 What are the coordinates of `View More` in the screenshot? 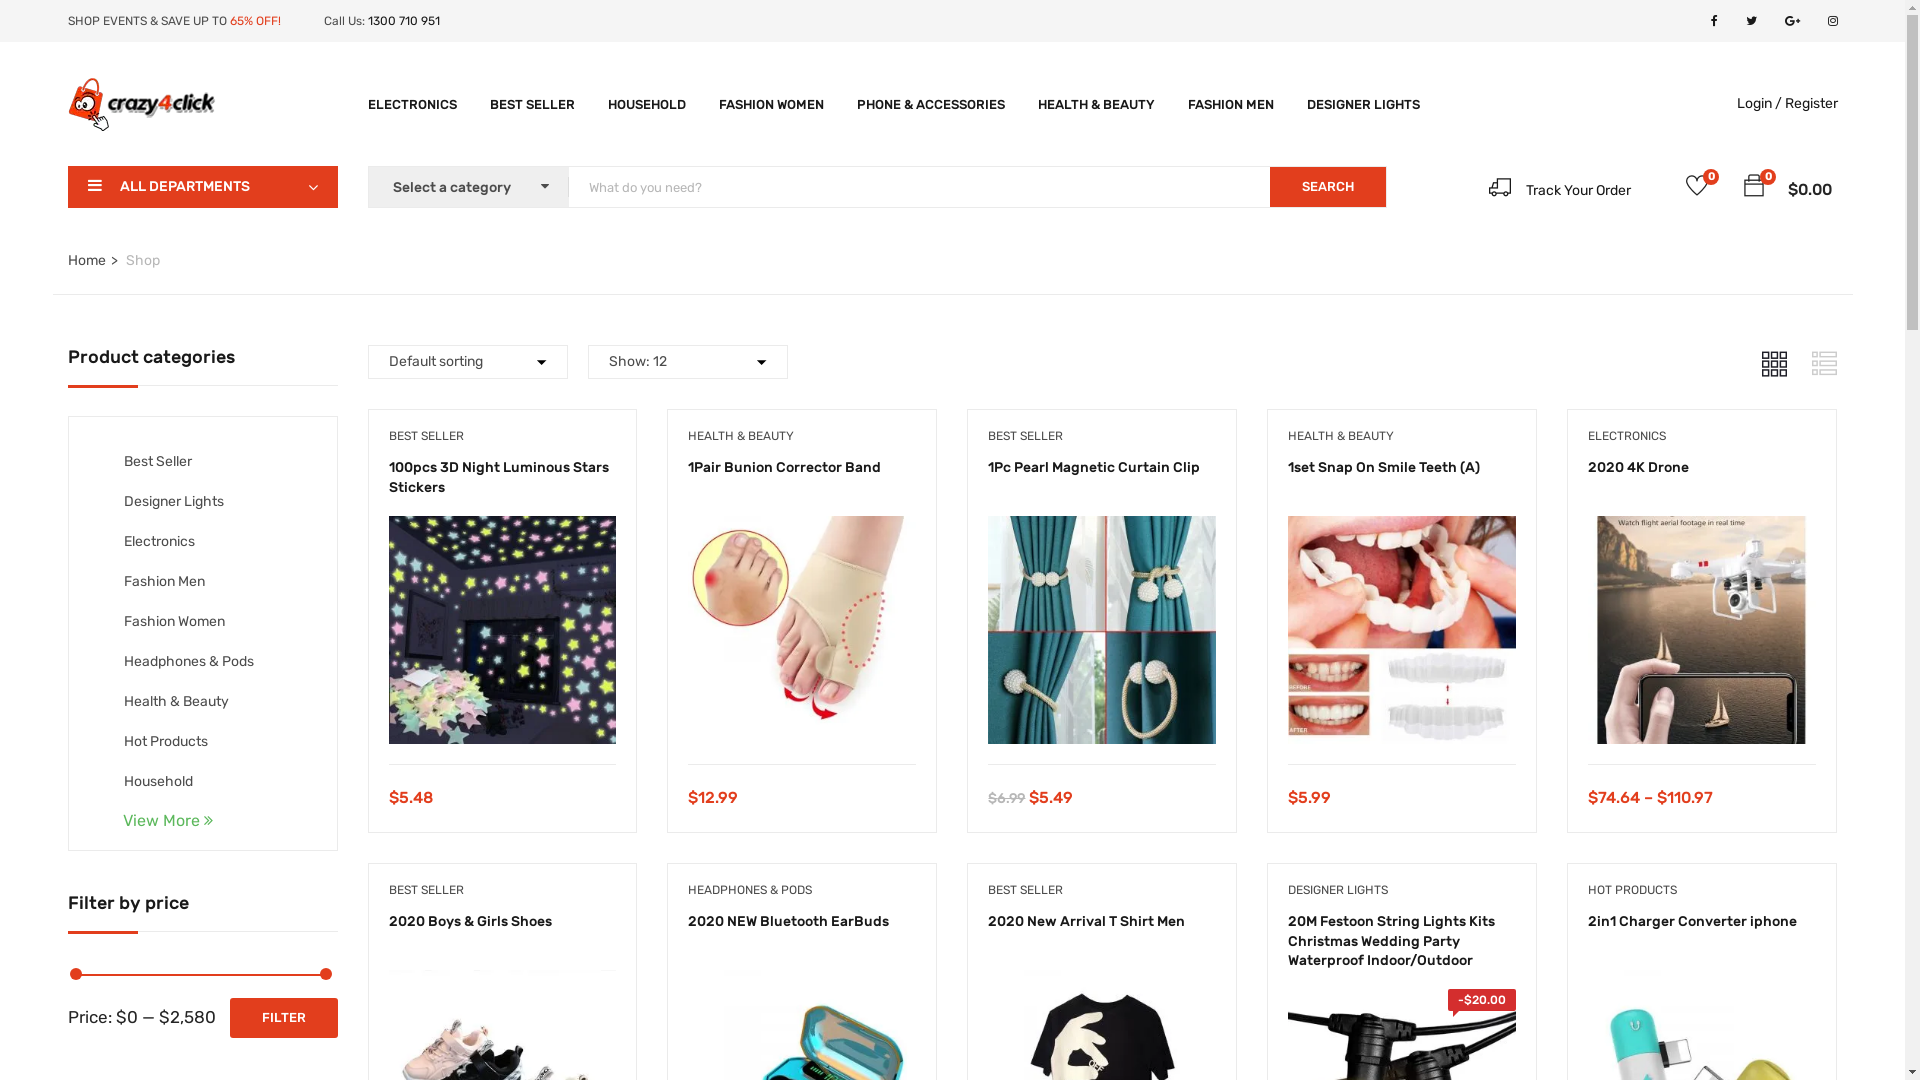 It's located at (202, 826).